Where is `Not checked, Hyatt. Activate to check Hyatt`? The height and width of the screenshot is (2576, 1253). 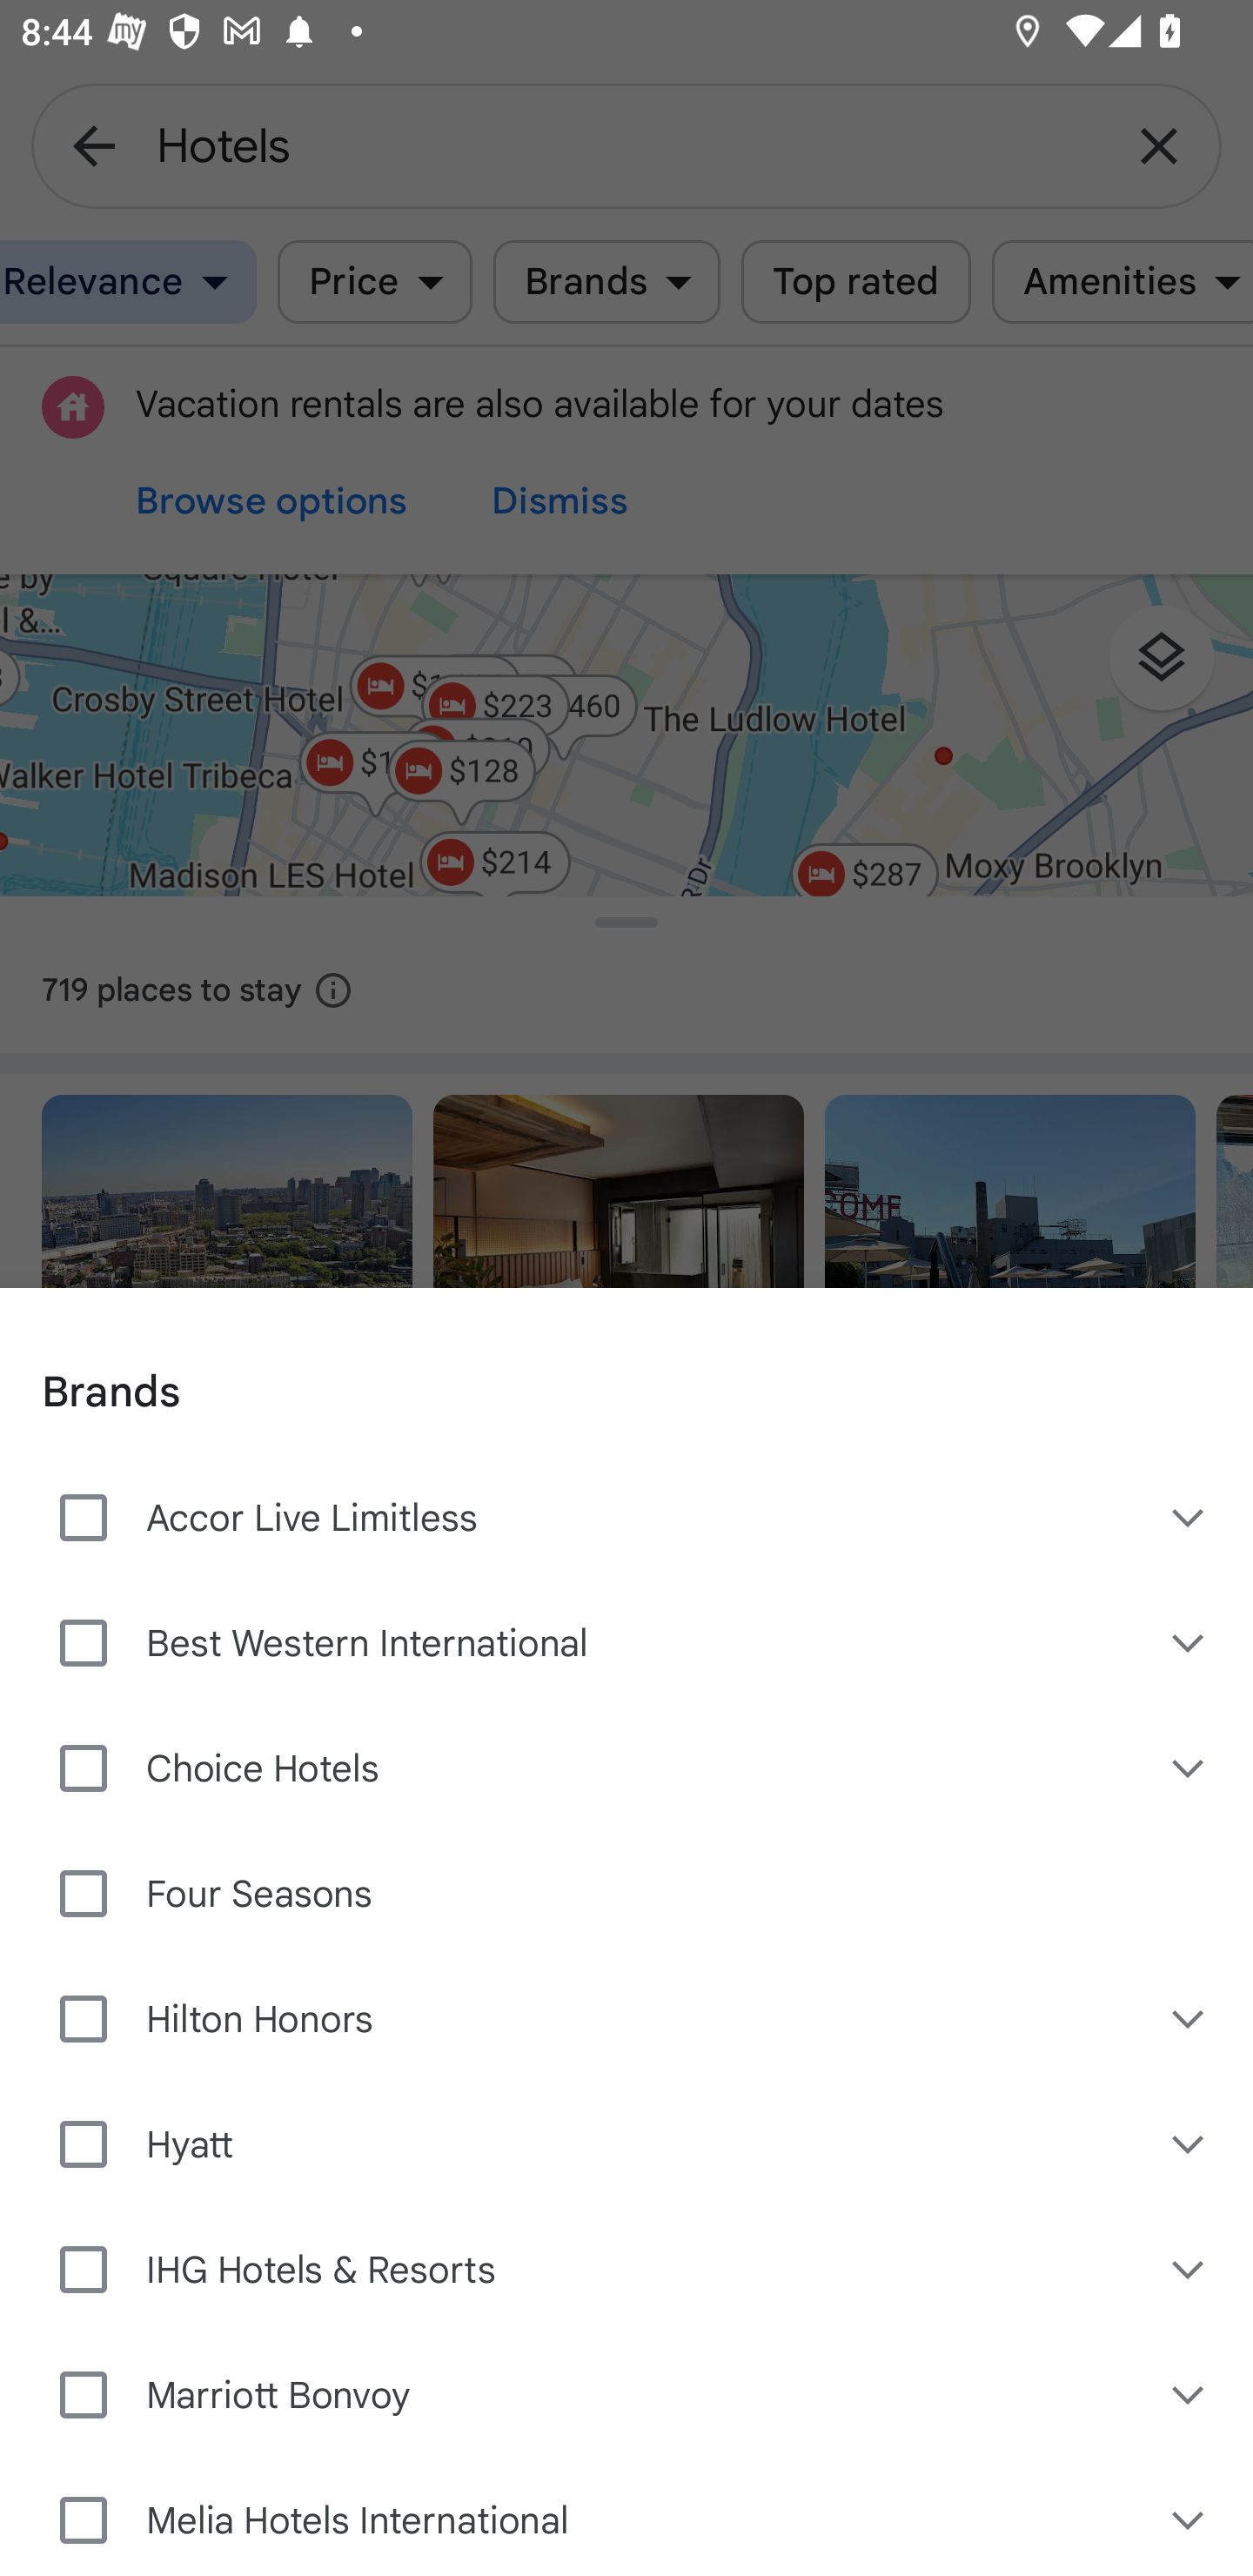
Not checked, Hyatt. Activate to check Hyatt is located at coordinates (585, 2144).